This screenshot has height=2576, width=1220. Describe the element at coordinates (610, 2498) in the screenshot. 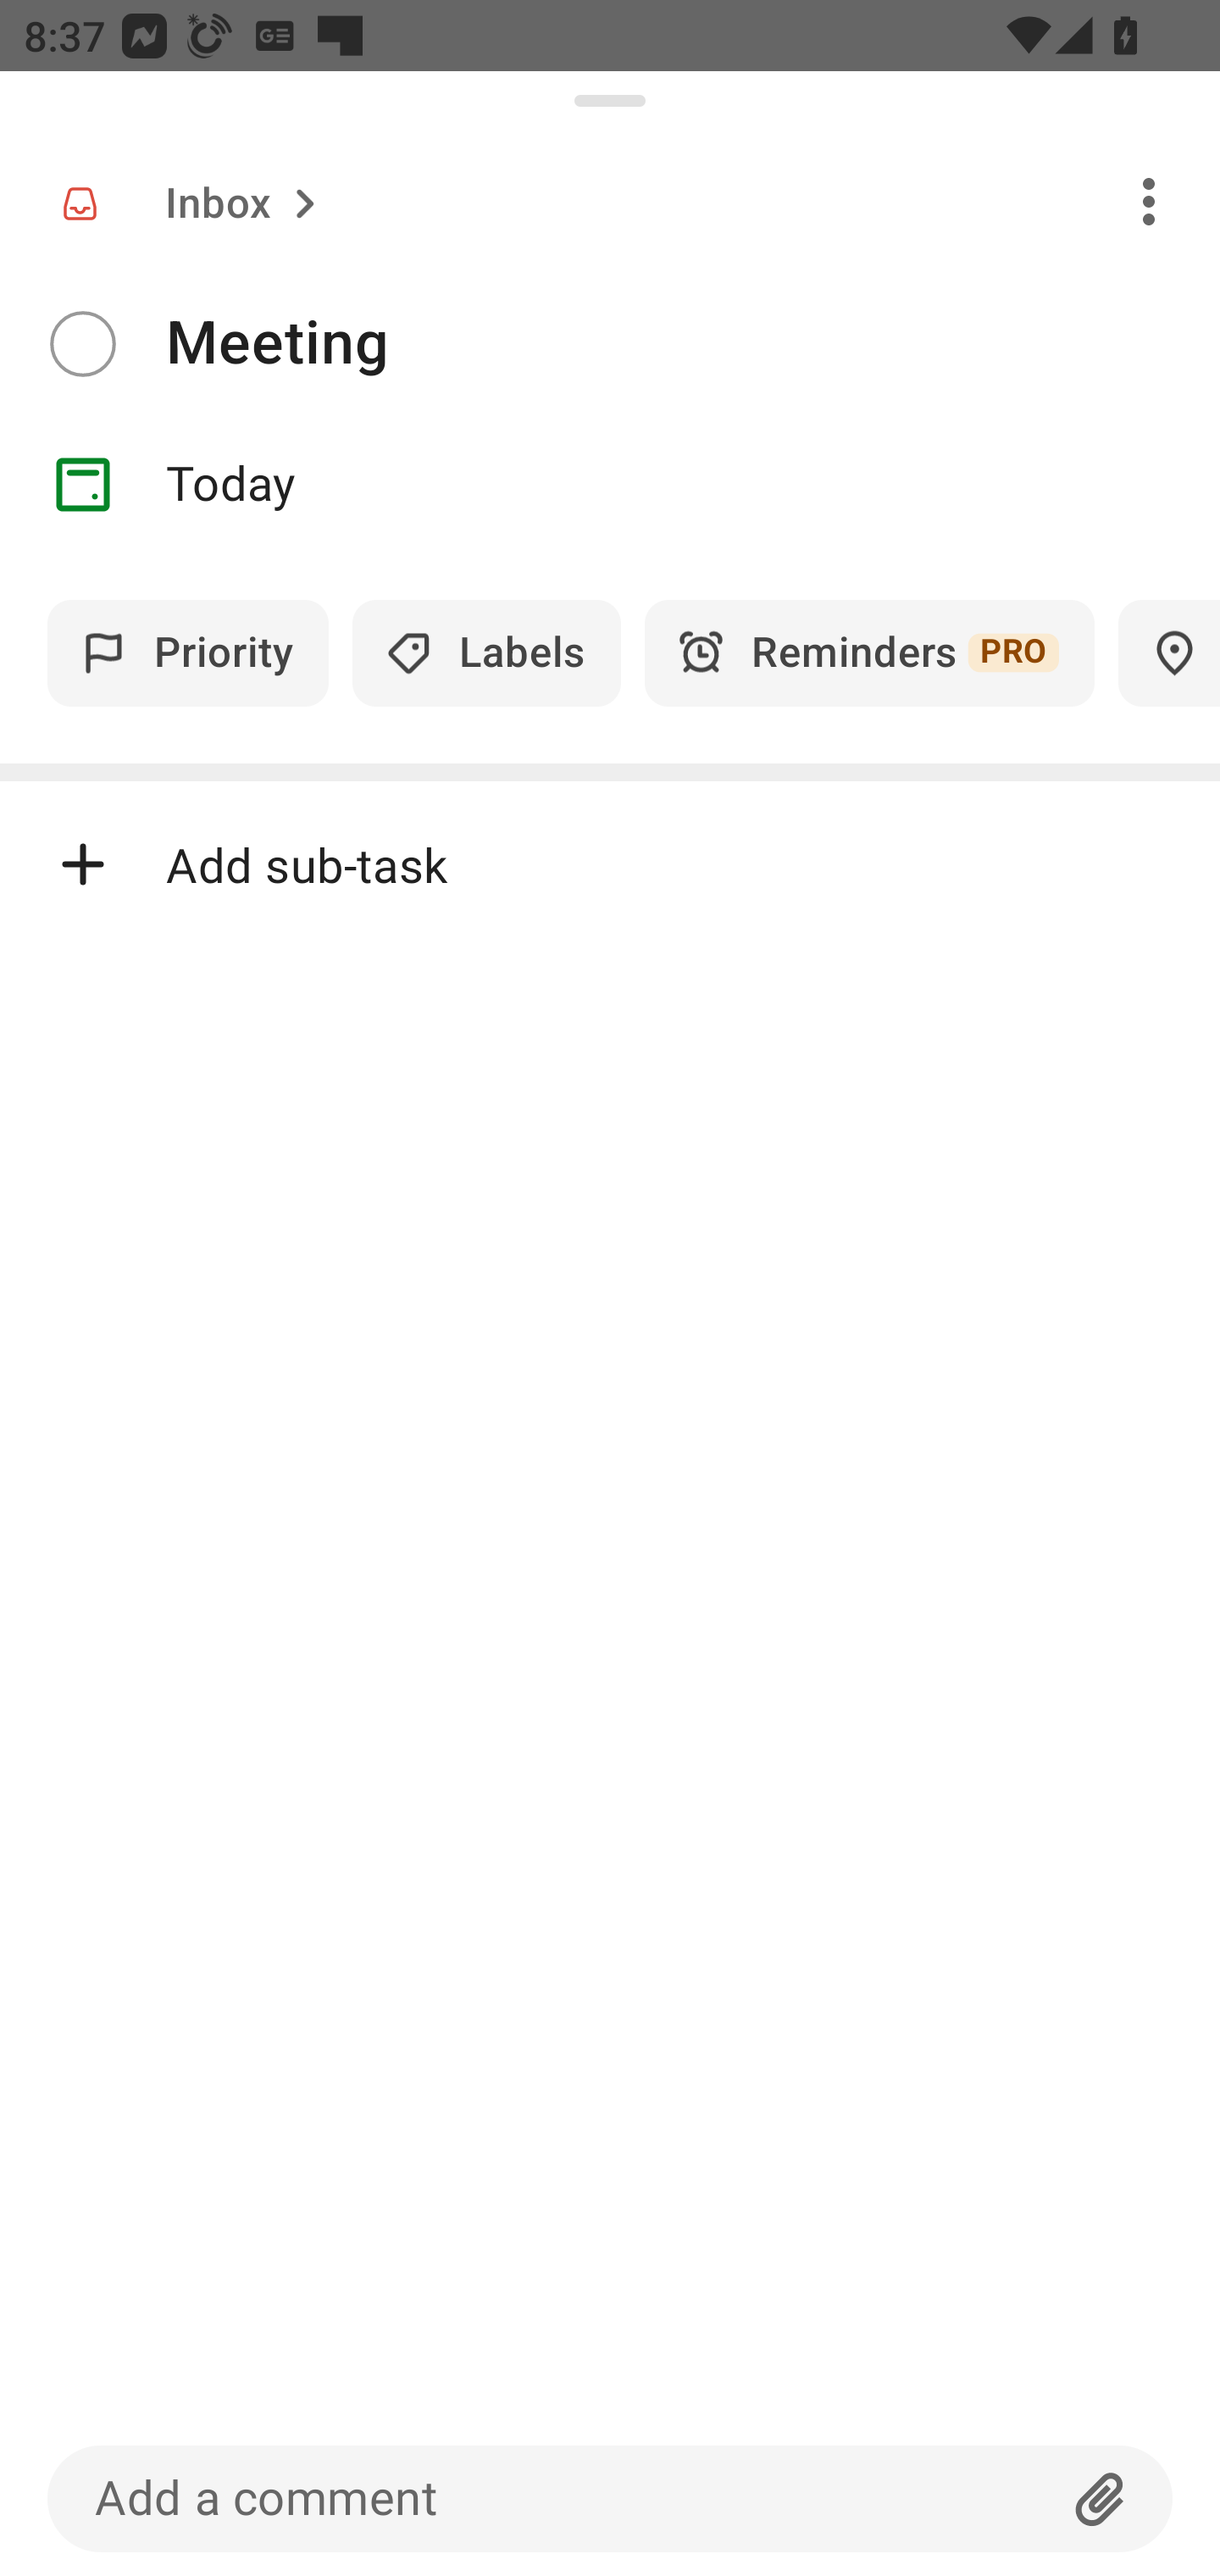

I see `Add a comment Attachment` at that location.